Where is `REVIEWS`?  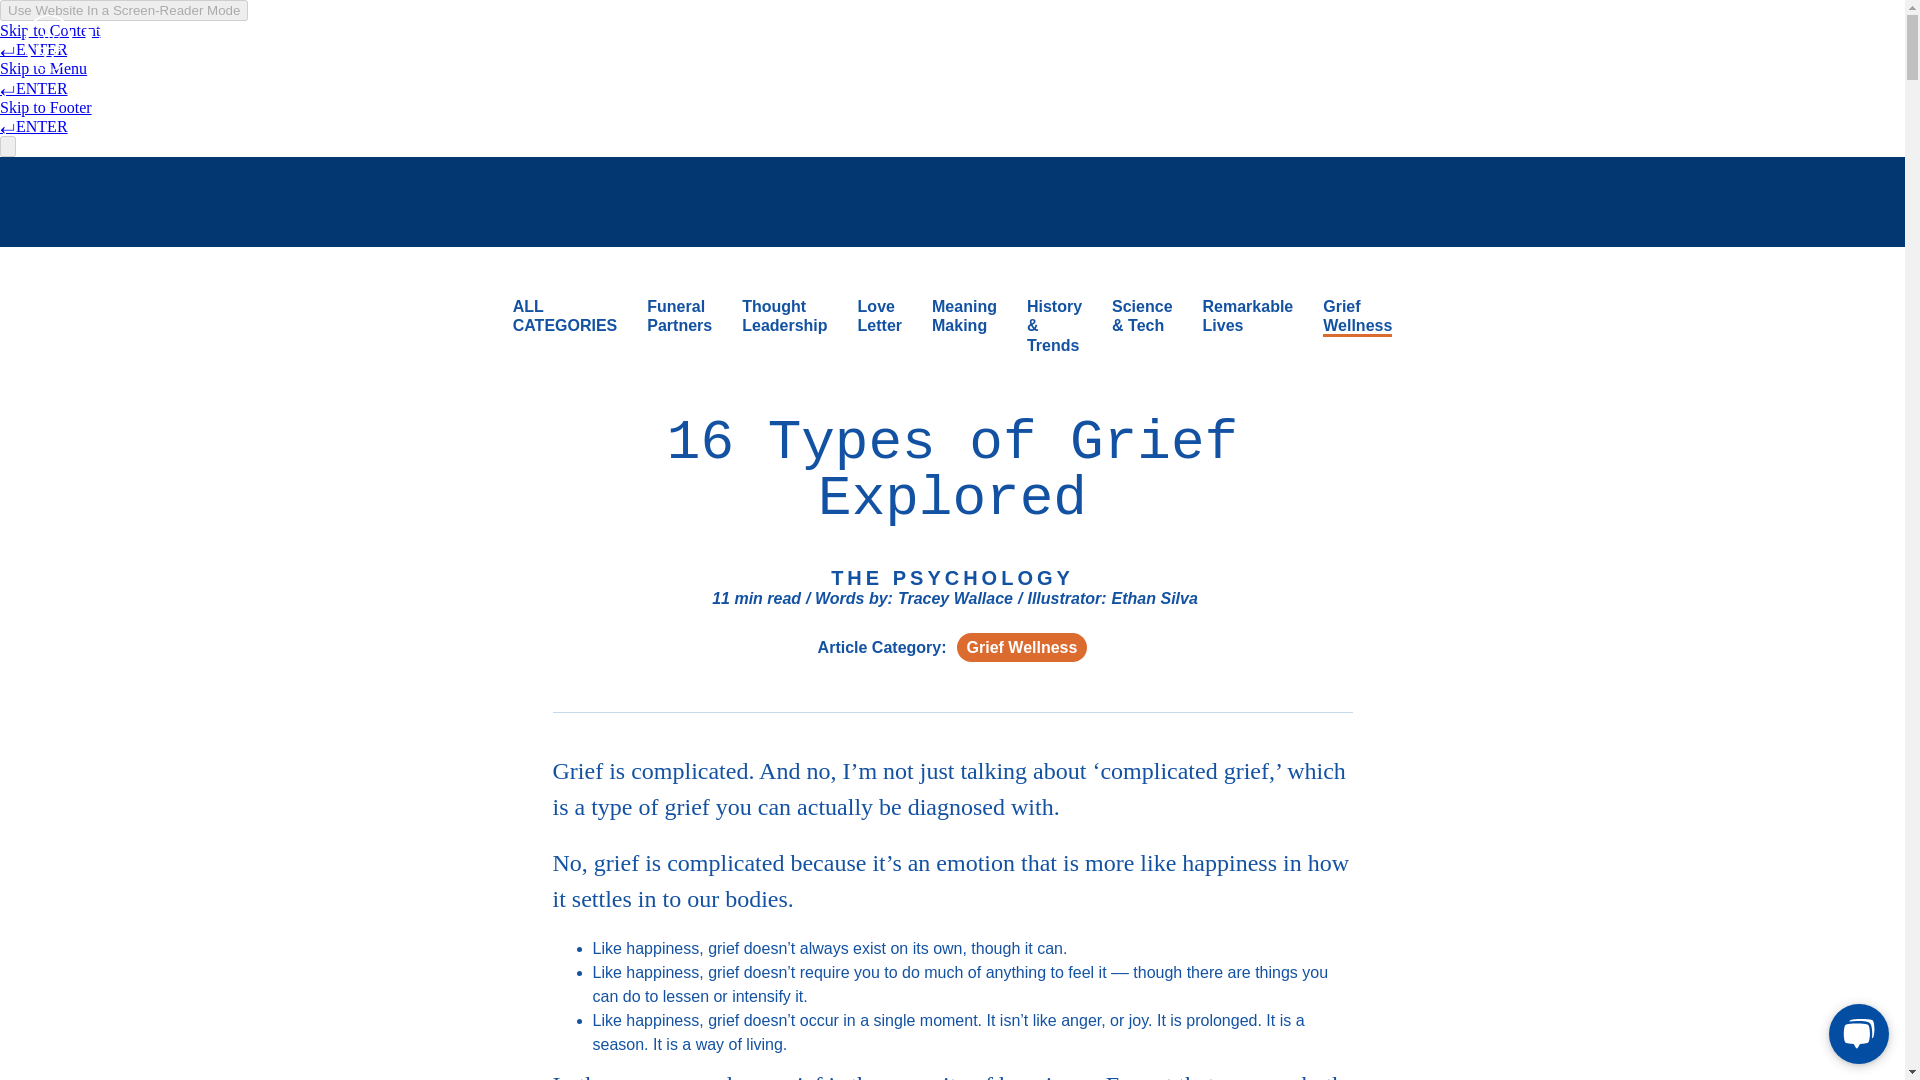
REVIEWS is located at coordinates (1450, 35).